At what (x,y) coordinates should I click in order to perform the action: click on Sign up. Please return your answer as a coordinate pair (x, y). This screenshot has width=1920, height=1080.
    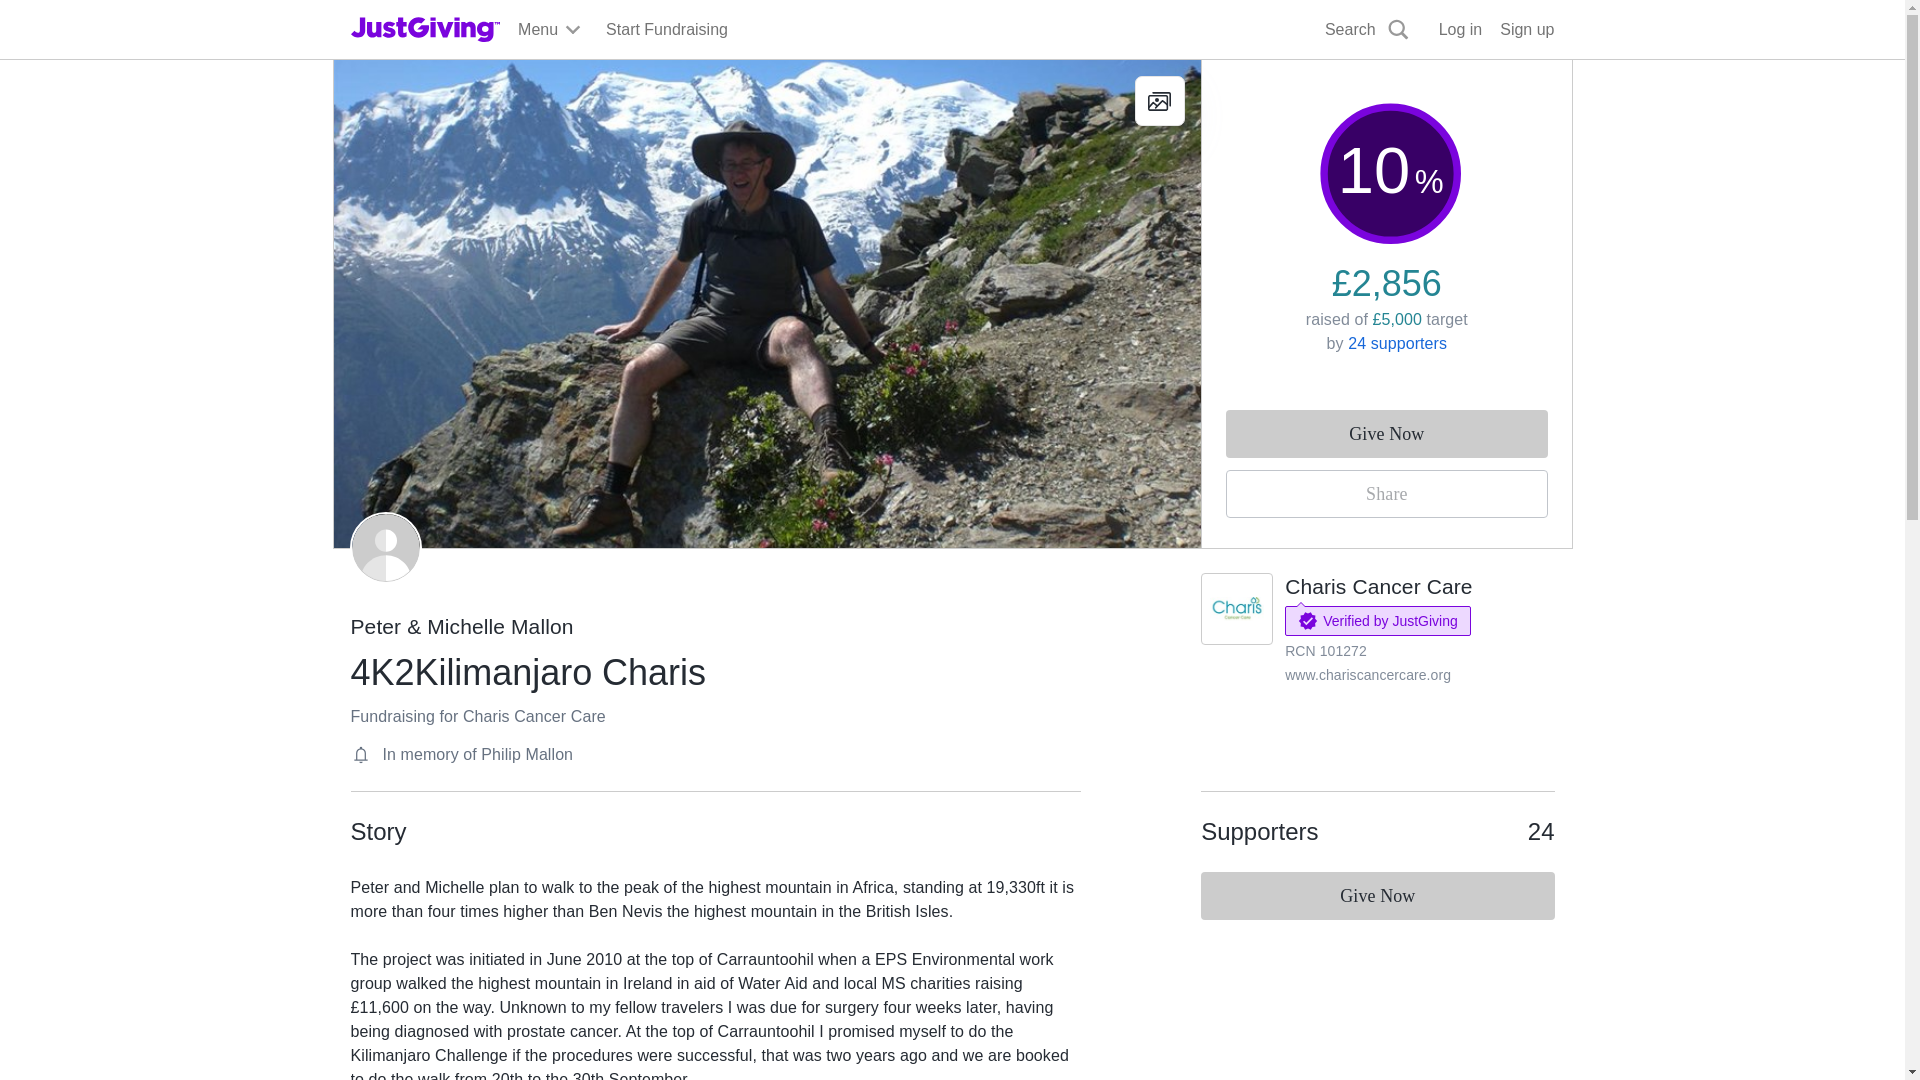
    Looking at the image, I should click on (1526, 30).